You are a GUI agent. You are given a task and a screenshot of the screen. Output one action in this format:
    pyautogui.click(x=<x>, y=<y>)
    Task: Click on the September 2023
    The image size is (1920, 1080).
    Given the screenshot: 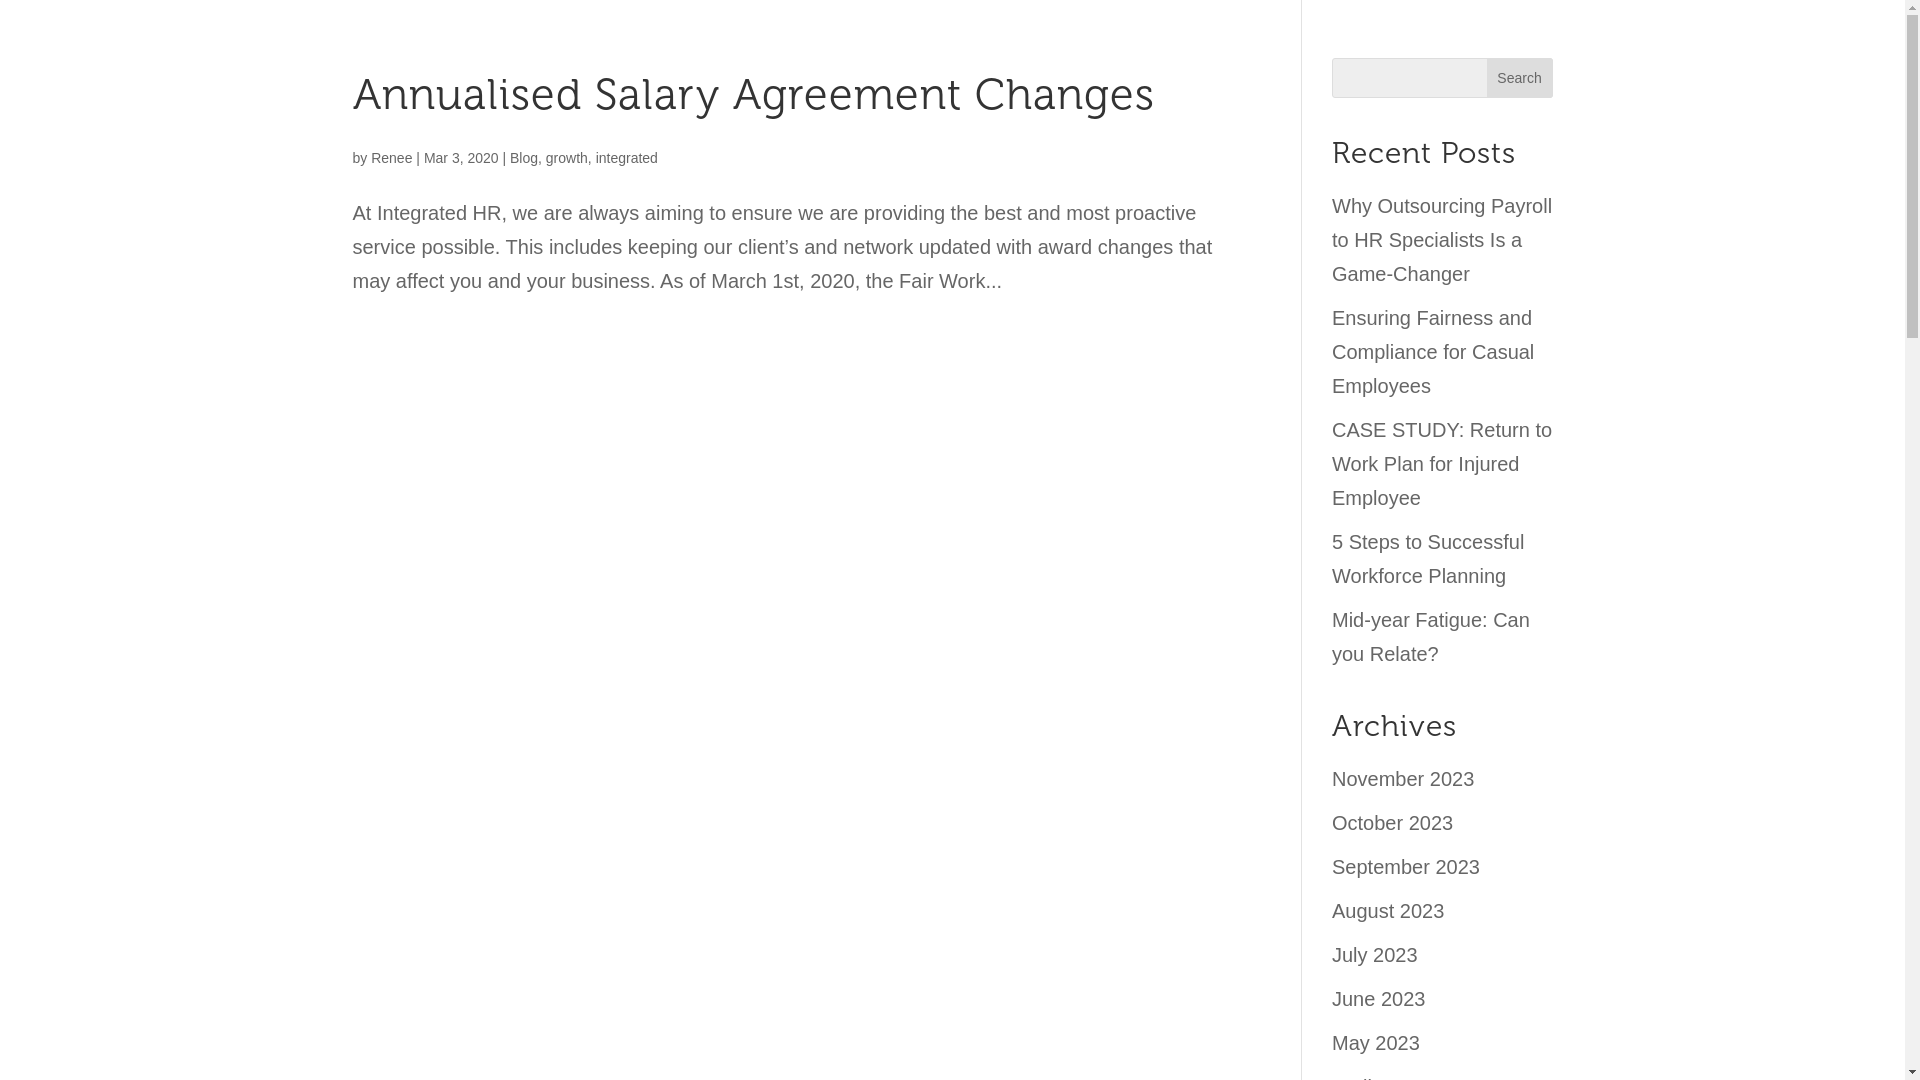 What is the action you would take?
    pyautogui.click(x=1406, y=867)
    